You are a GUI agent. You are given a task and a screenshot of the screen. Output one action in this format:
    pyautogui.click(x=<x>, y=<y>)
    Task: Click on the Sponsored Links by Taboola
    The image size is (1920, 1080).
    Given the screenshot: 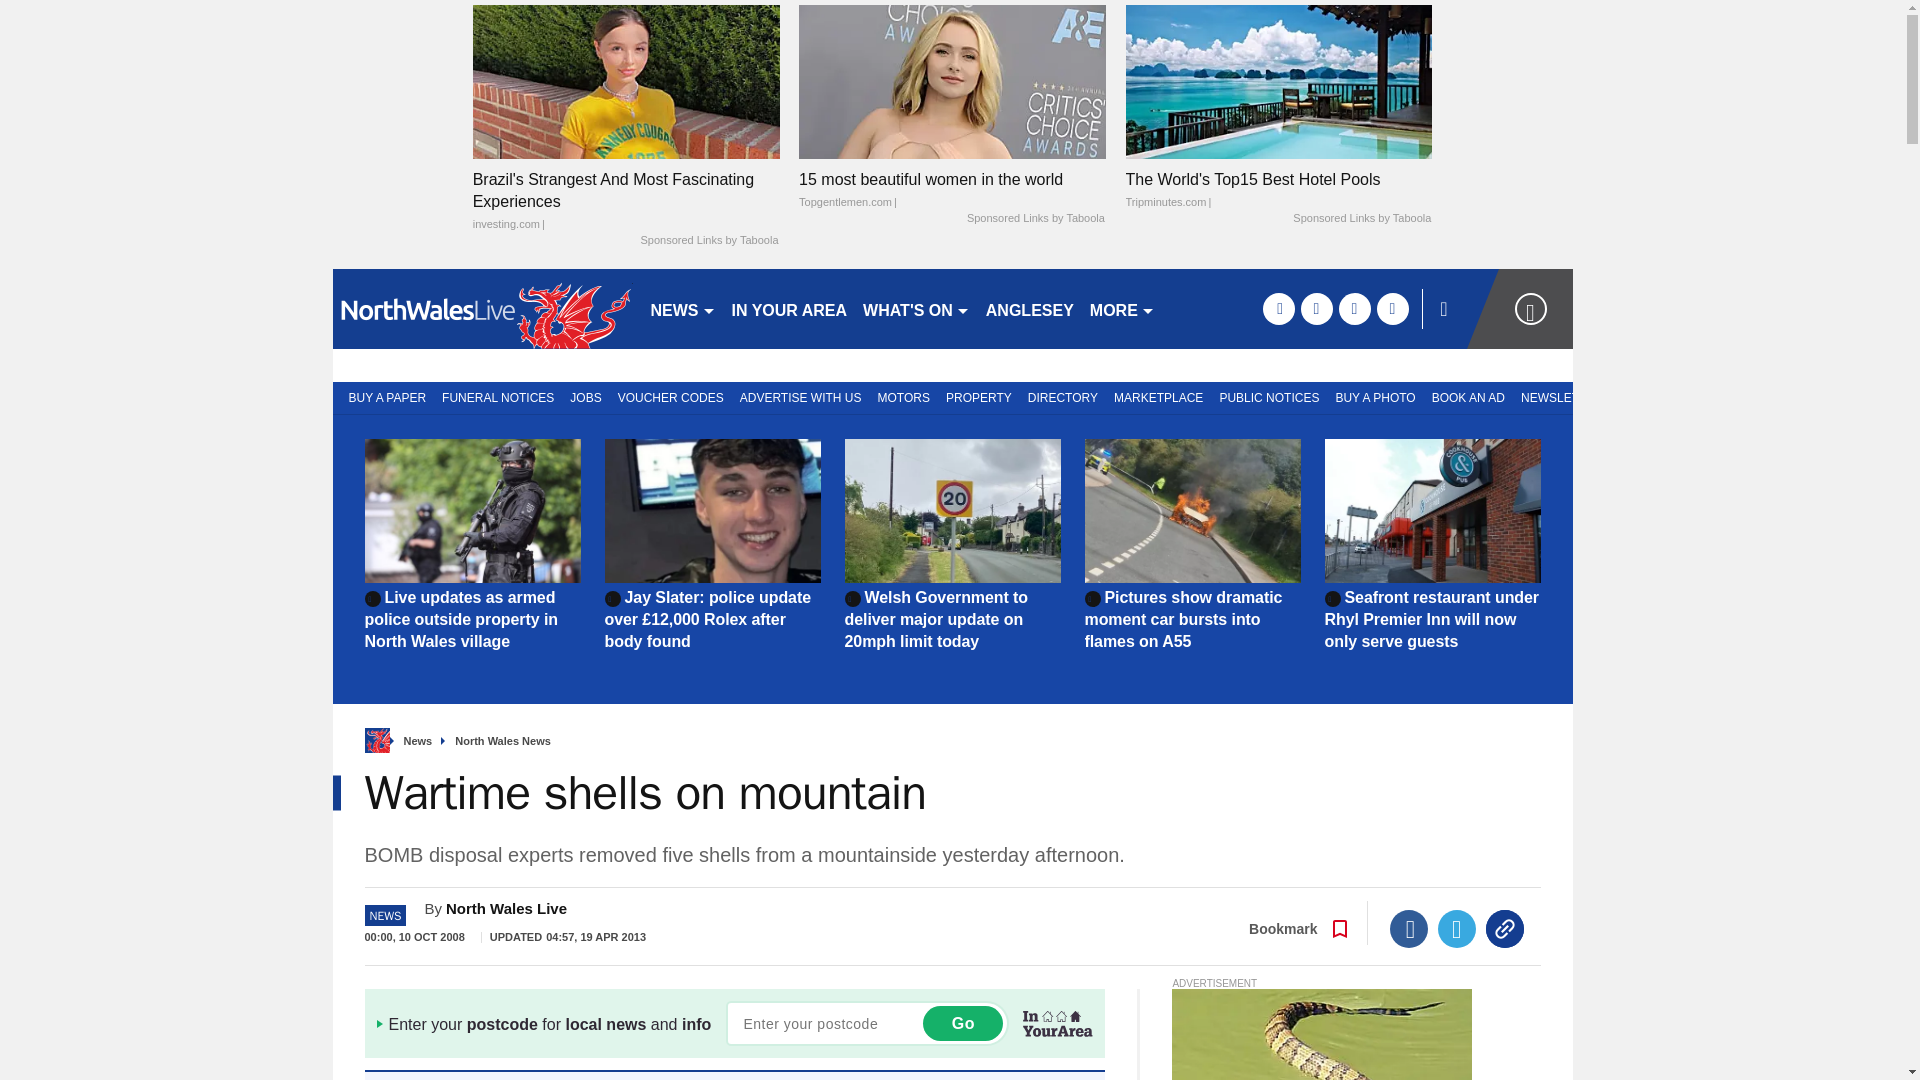 What is the action you would take?
    pyautogui.click(x=1361, y=218)
    